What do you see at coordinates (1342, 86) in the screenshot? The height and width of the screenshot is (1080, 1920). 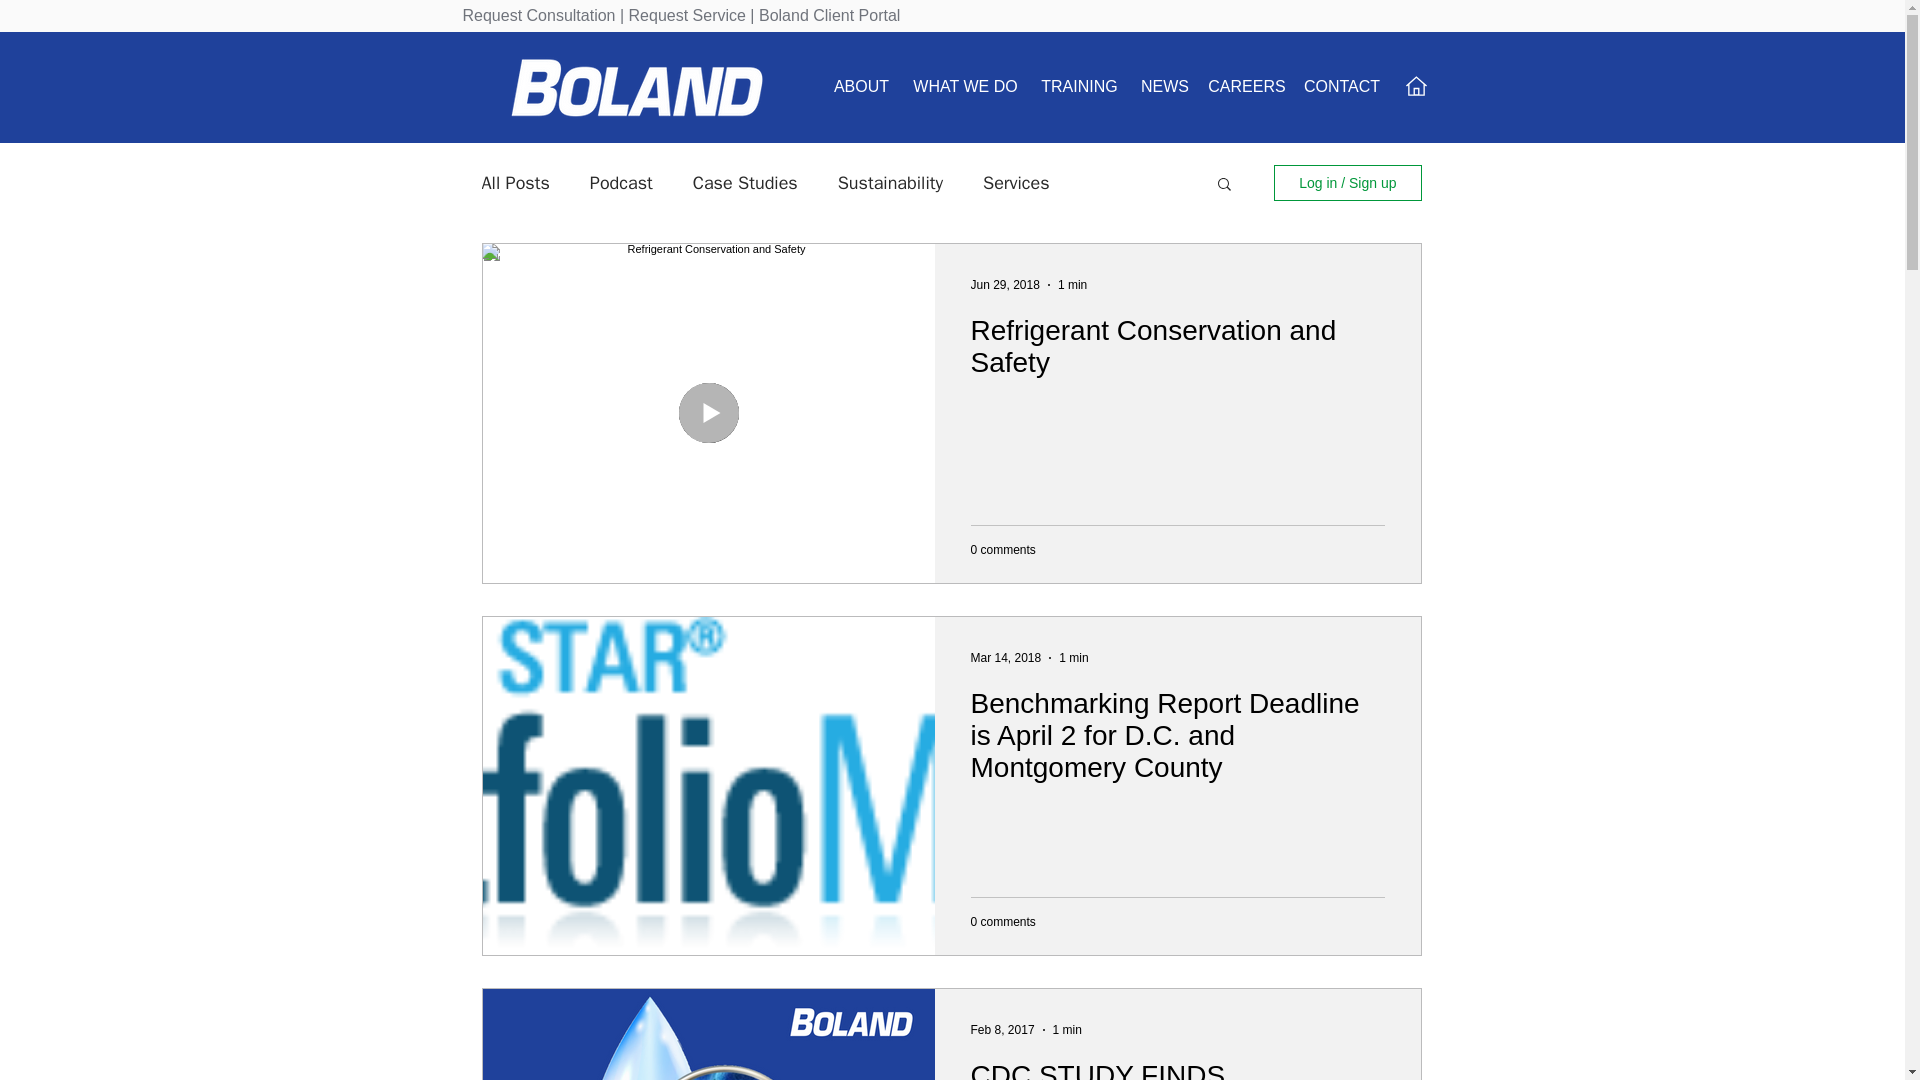 I see `CONTACT` at bounding box center [1342, 86].